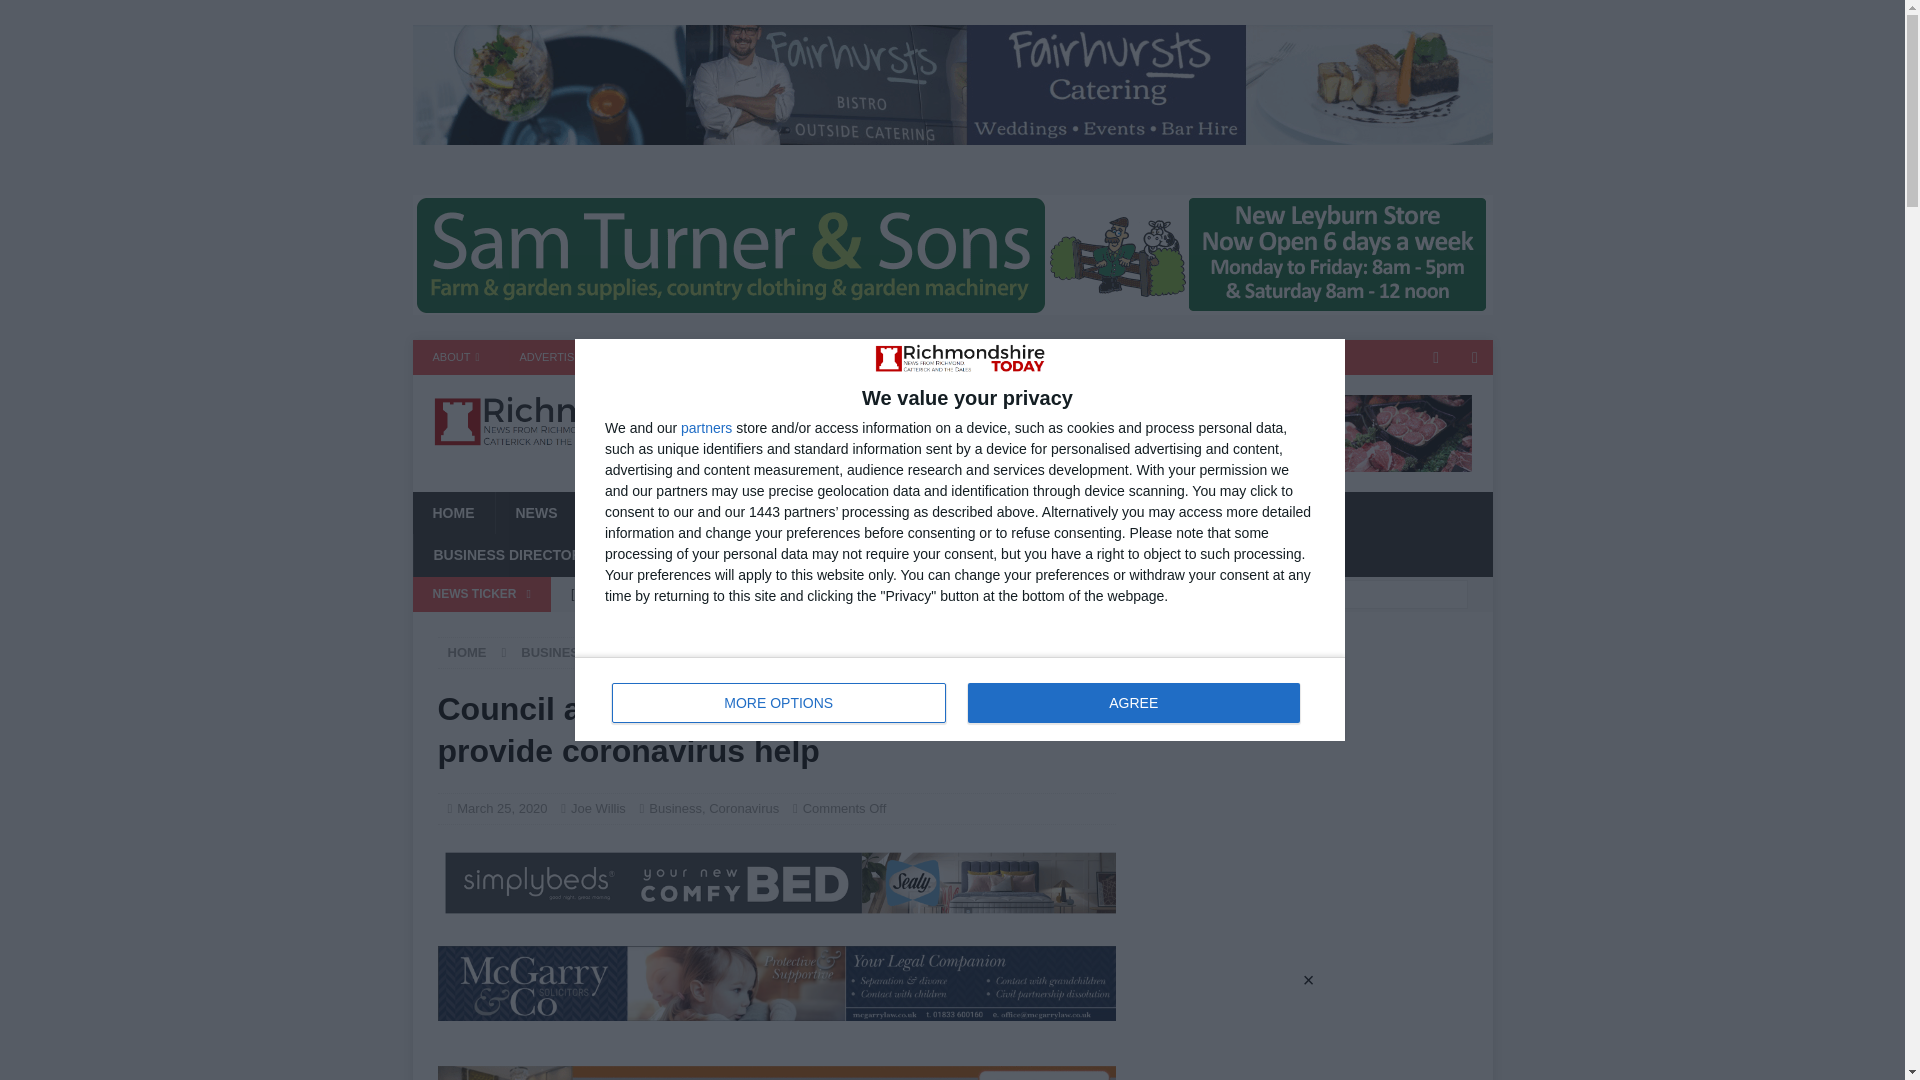 Image resolution: width=1920 pixels, height=1080 pixels. Describe the element at coordinates (1133, 702) in the screenshot. I see `AGREE` at that location.